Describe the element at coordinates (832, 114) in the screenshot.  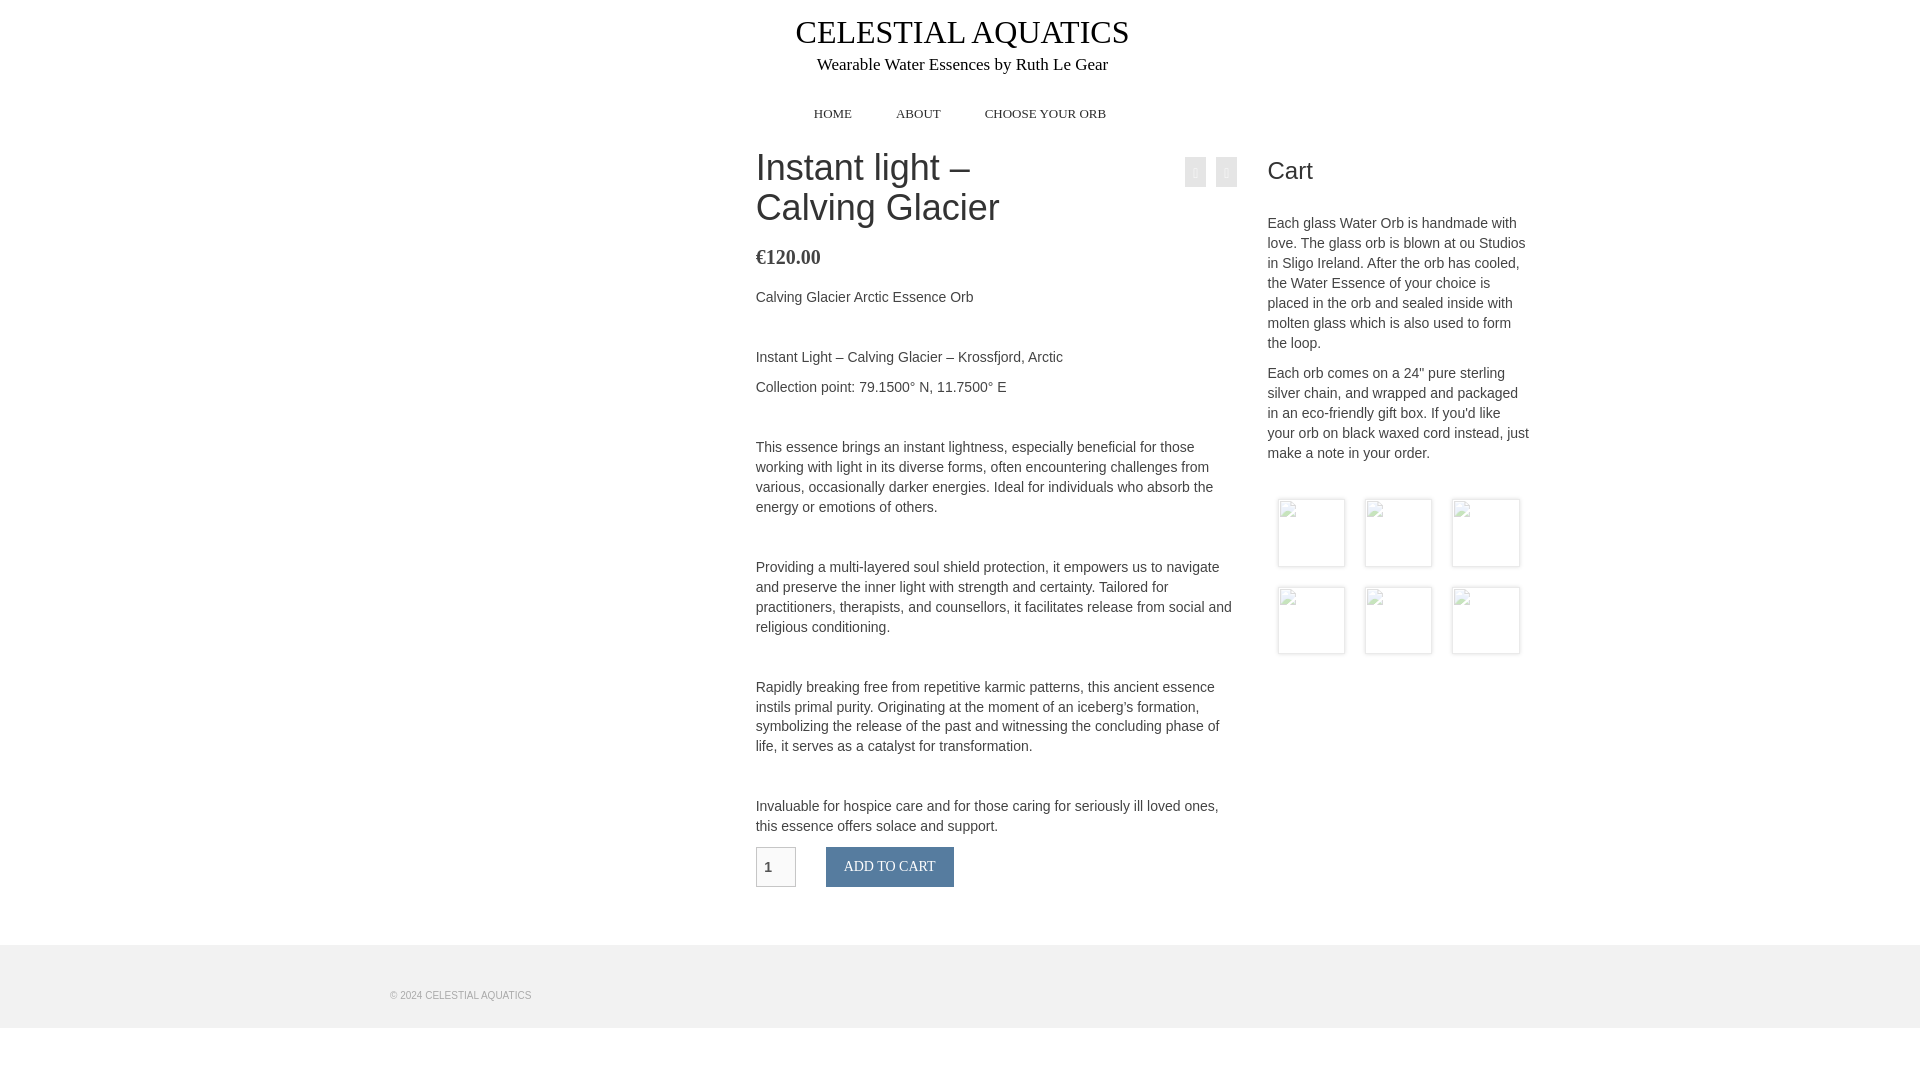
I see `HOME` at that location.